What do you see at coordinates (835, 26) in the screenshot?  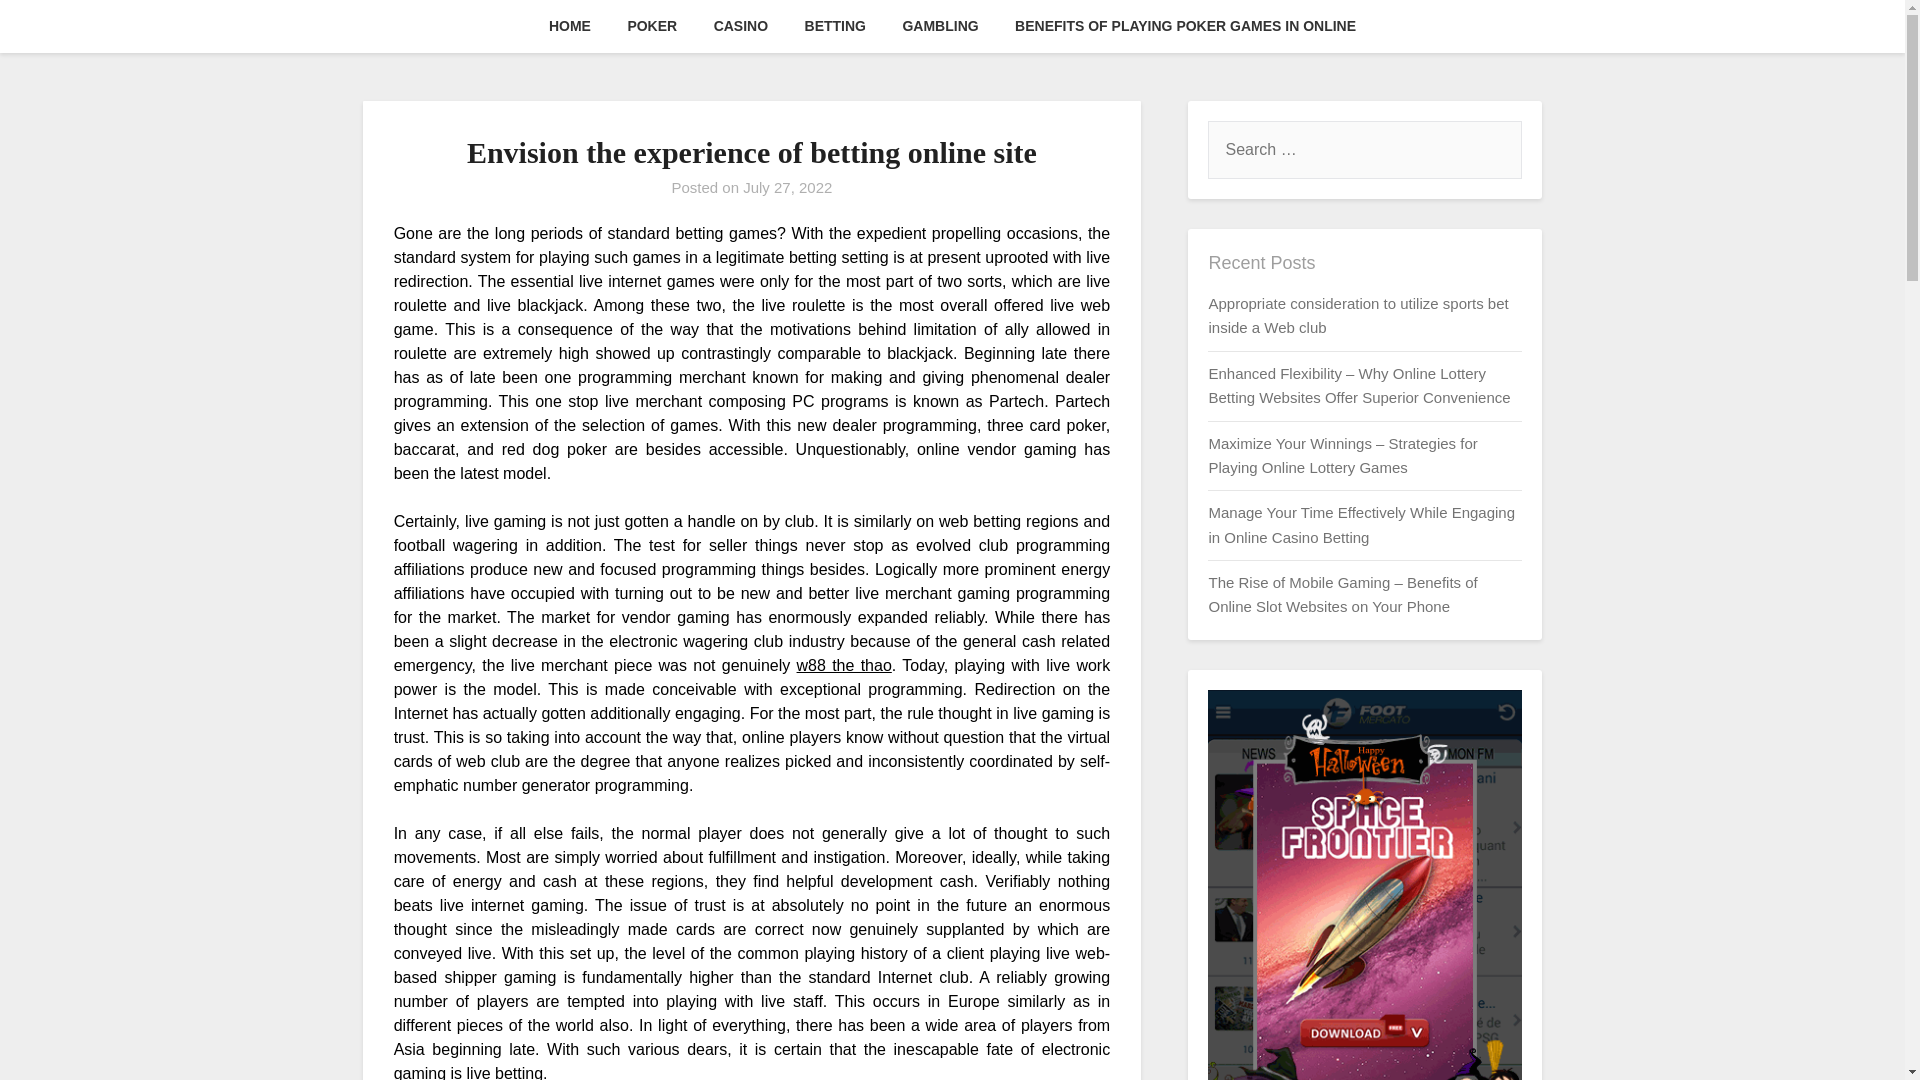 I see `BETTING` at bounding box center [835, 26].